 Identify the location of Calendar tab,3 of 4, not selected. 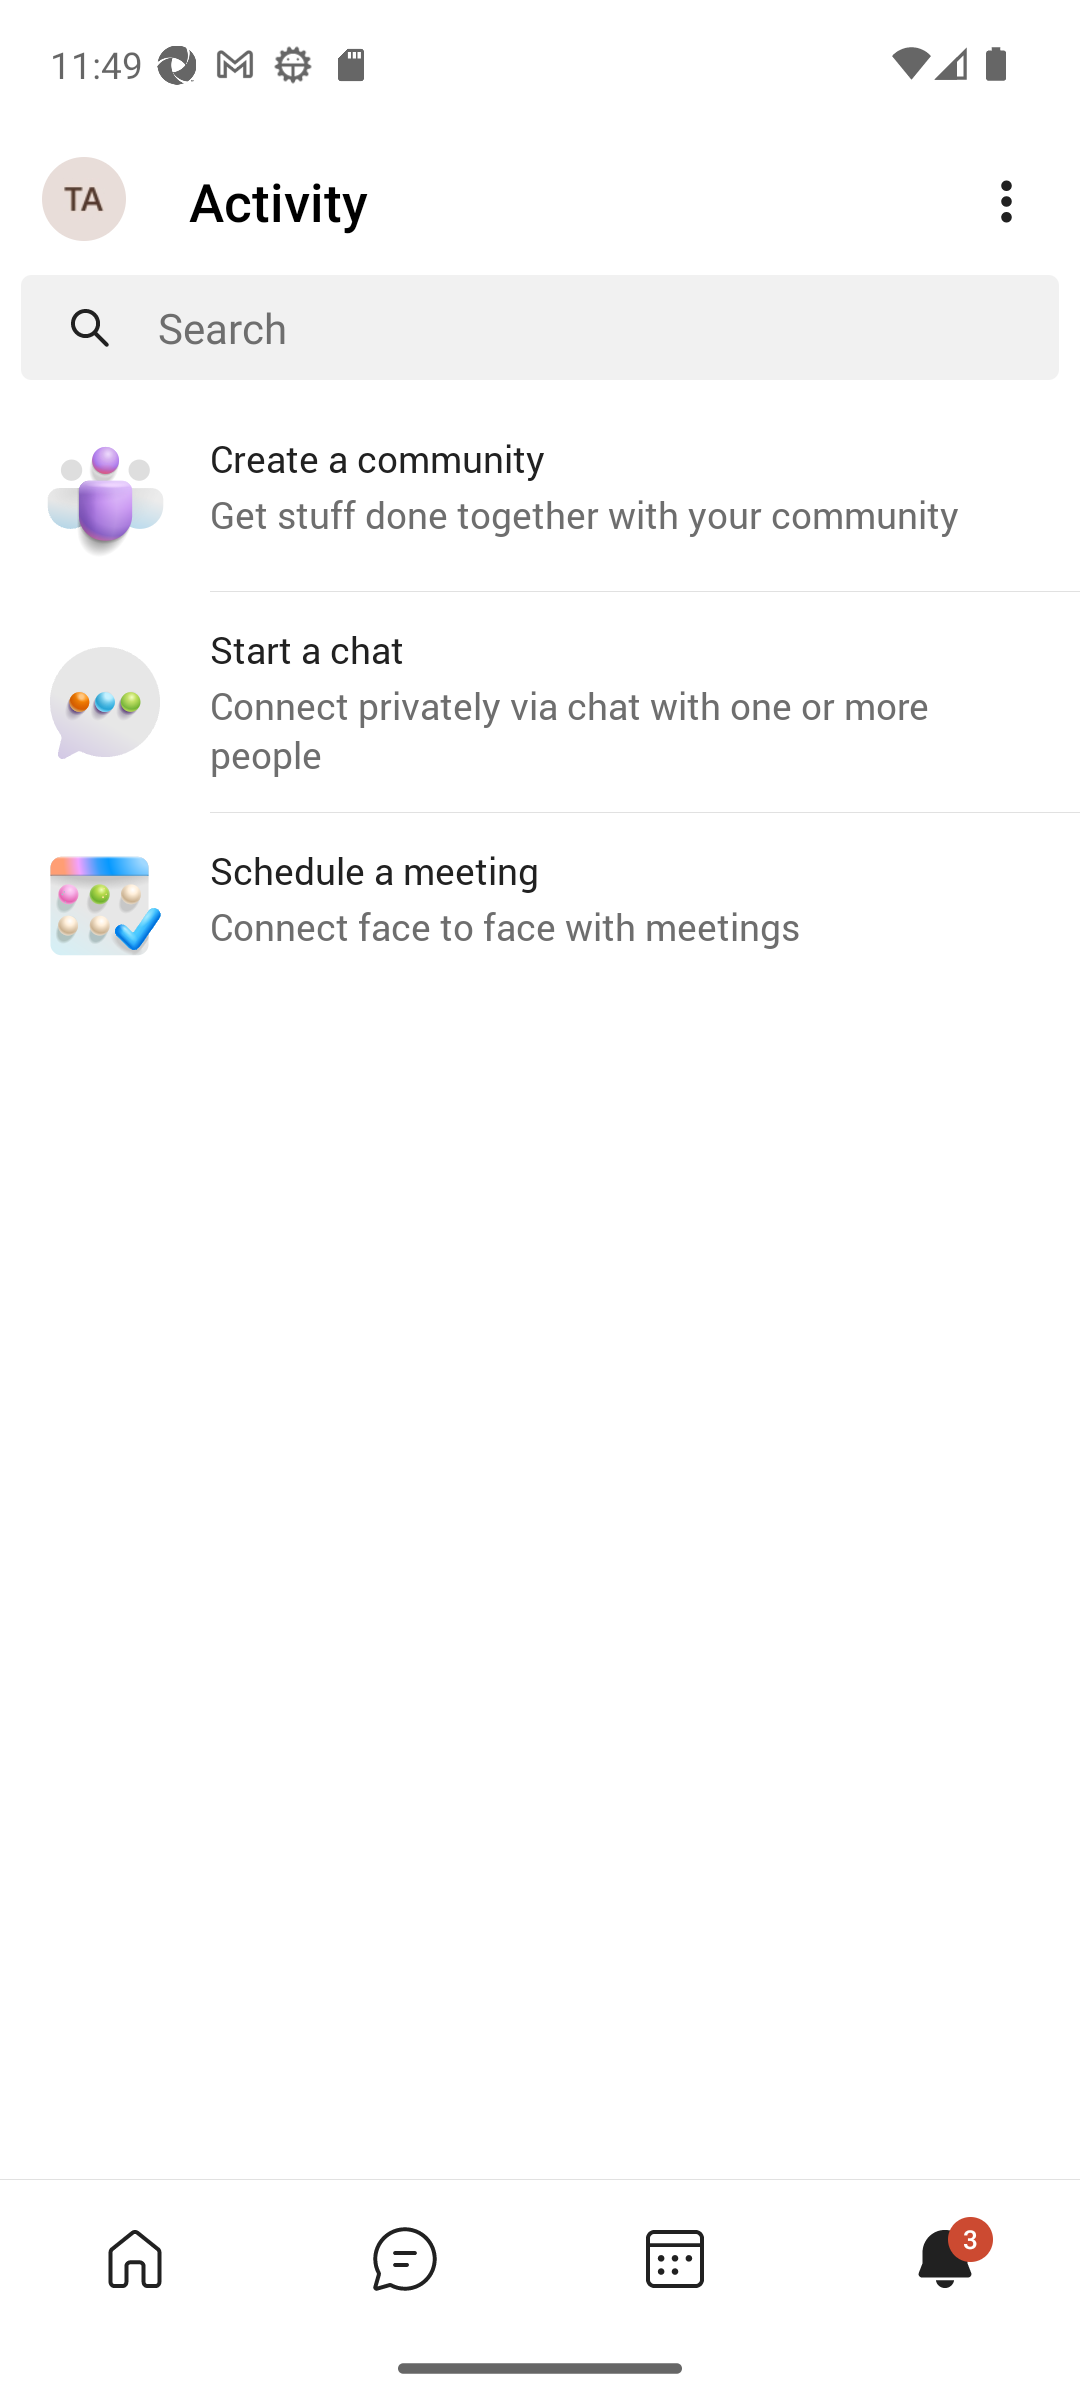
(674, 2258).